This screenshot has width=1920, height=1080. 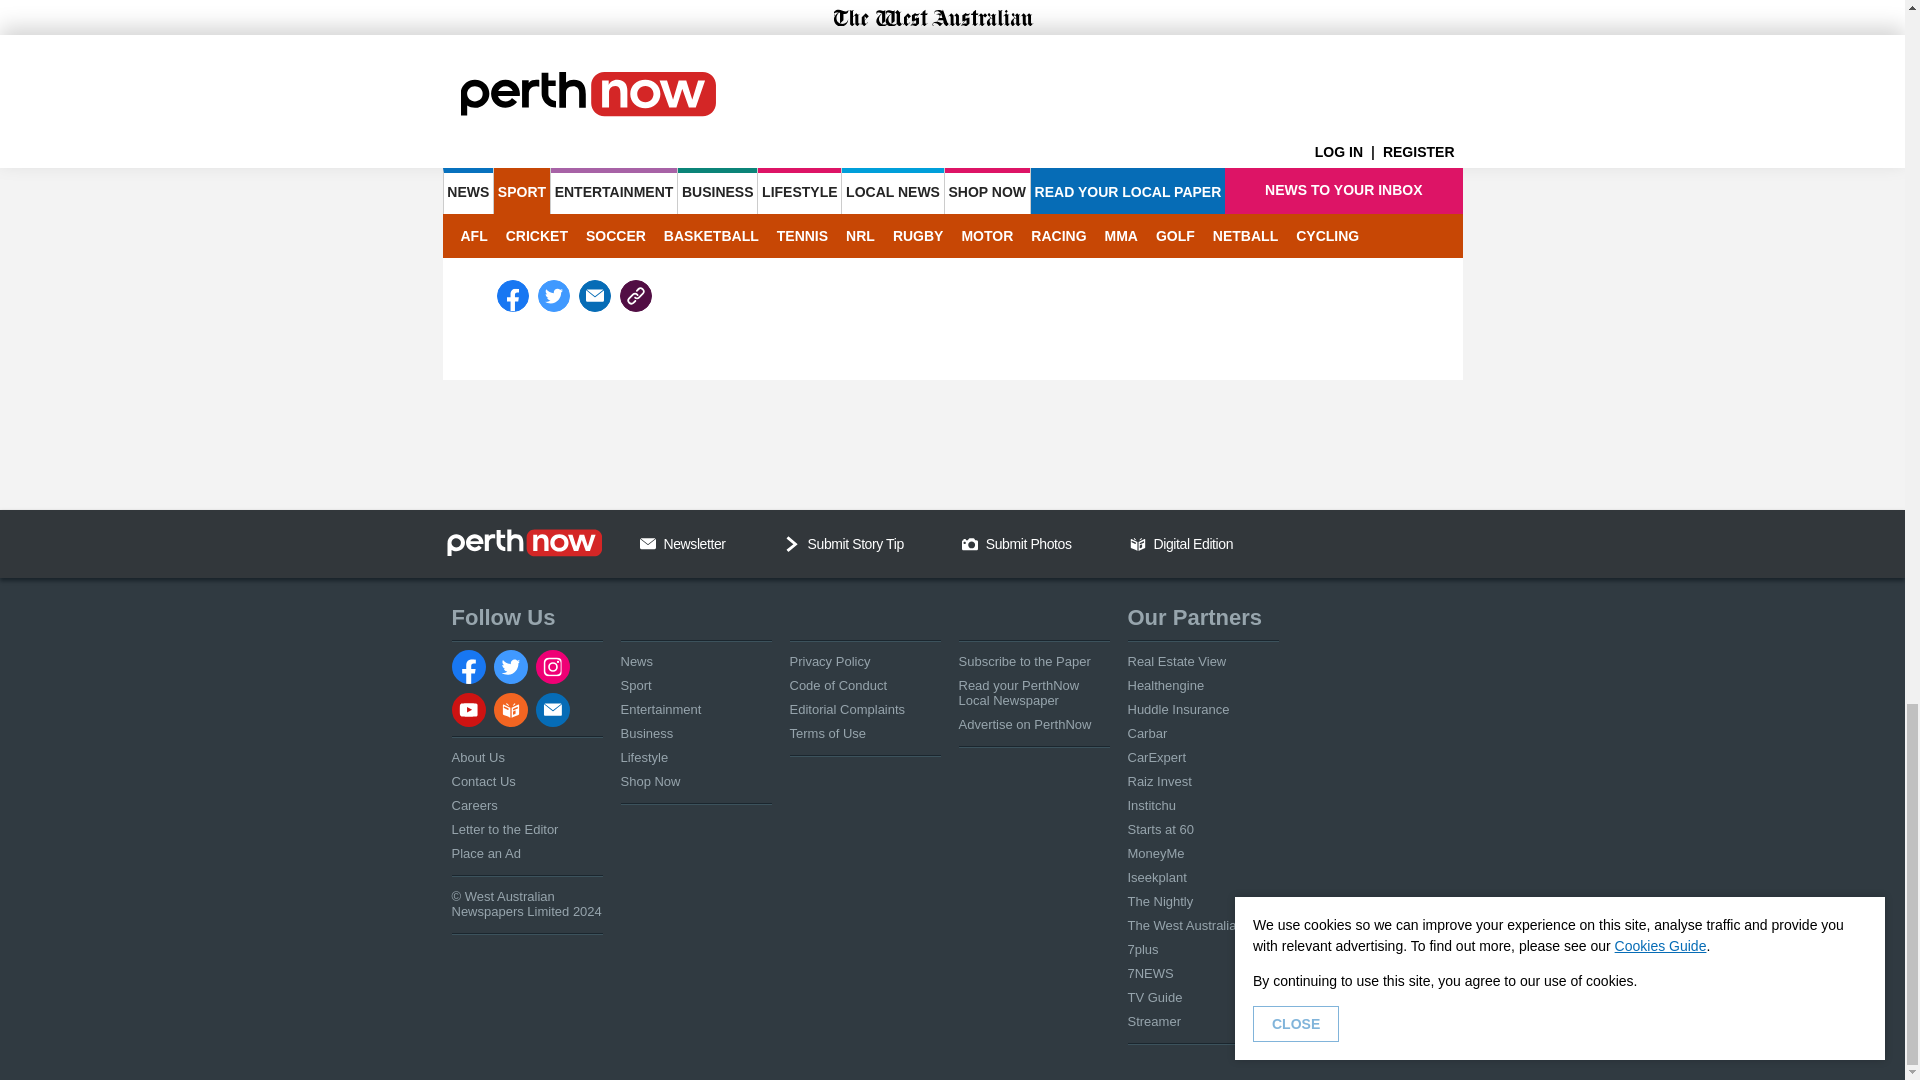 I want to click on Get Digital Edition, so click(x=1138, y=543).